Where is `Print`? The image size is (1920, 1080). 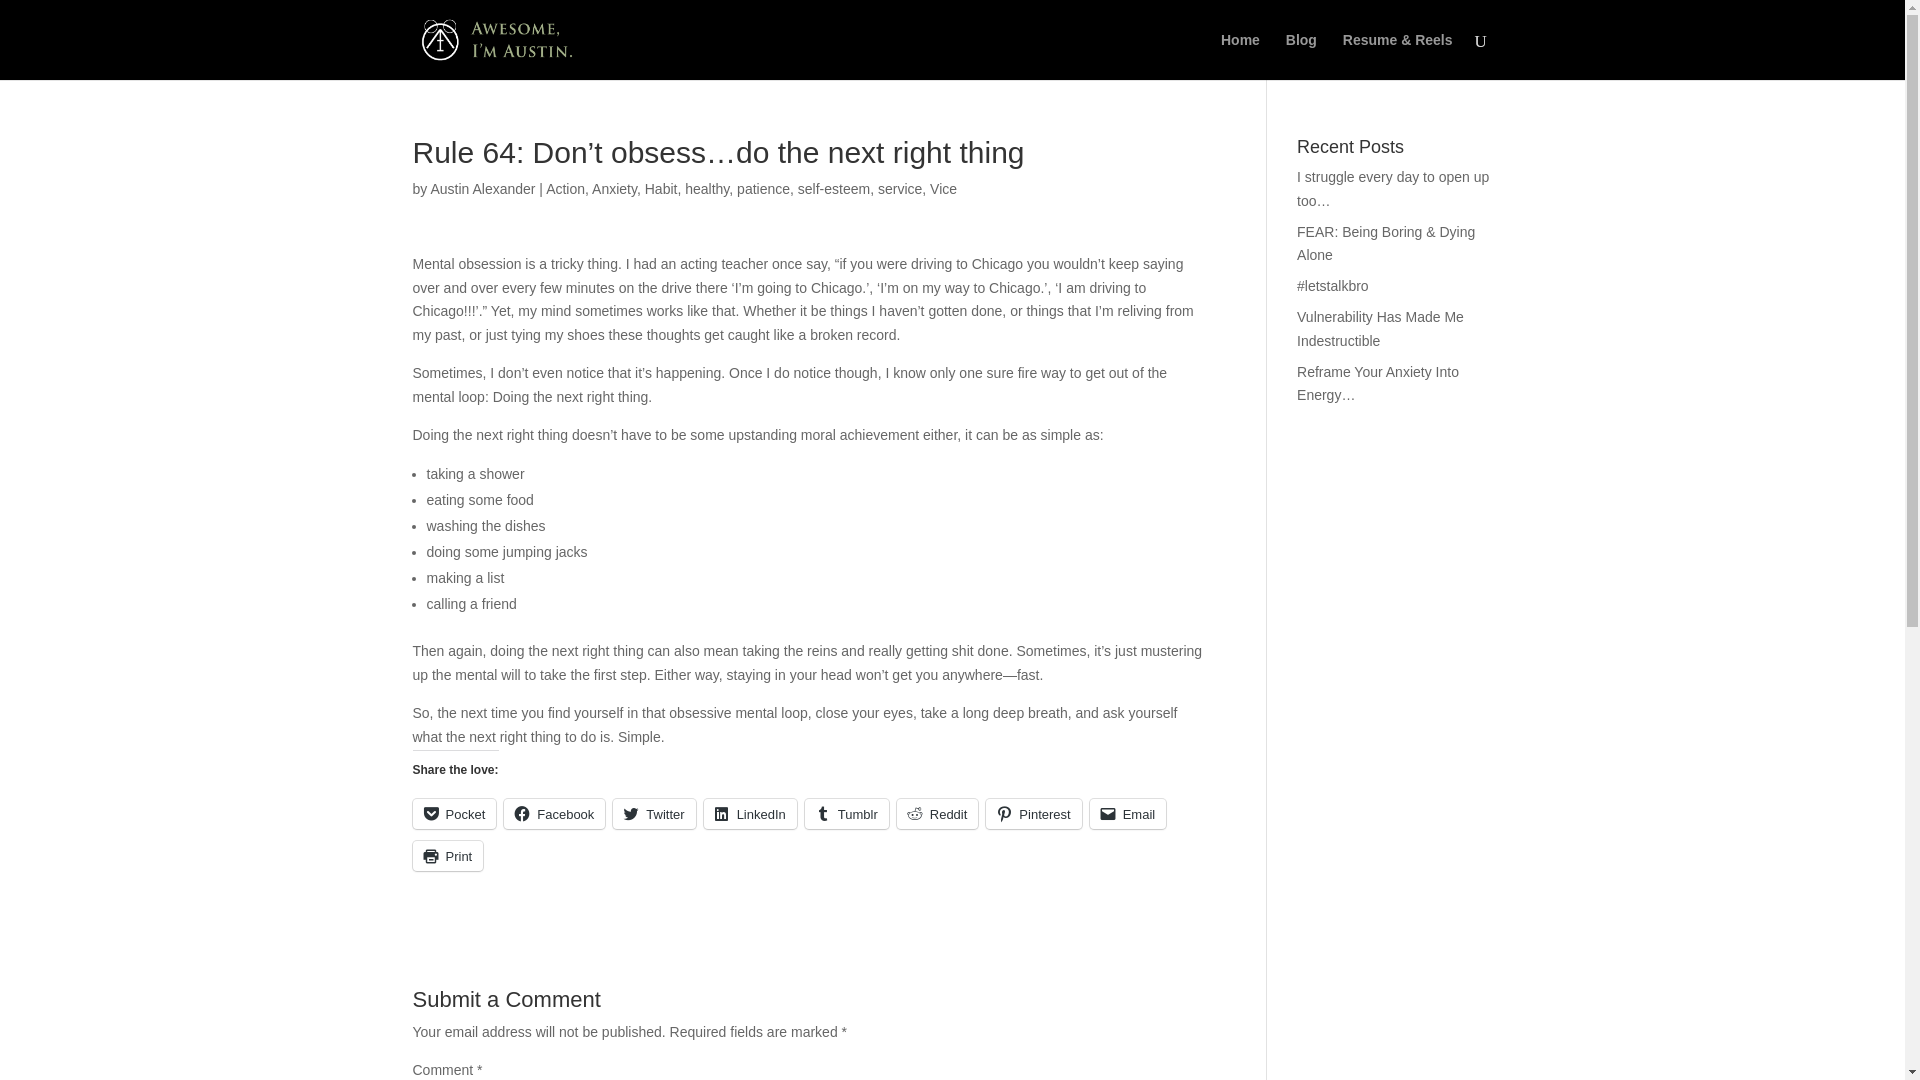 Print is located at coordinates (448, 856).